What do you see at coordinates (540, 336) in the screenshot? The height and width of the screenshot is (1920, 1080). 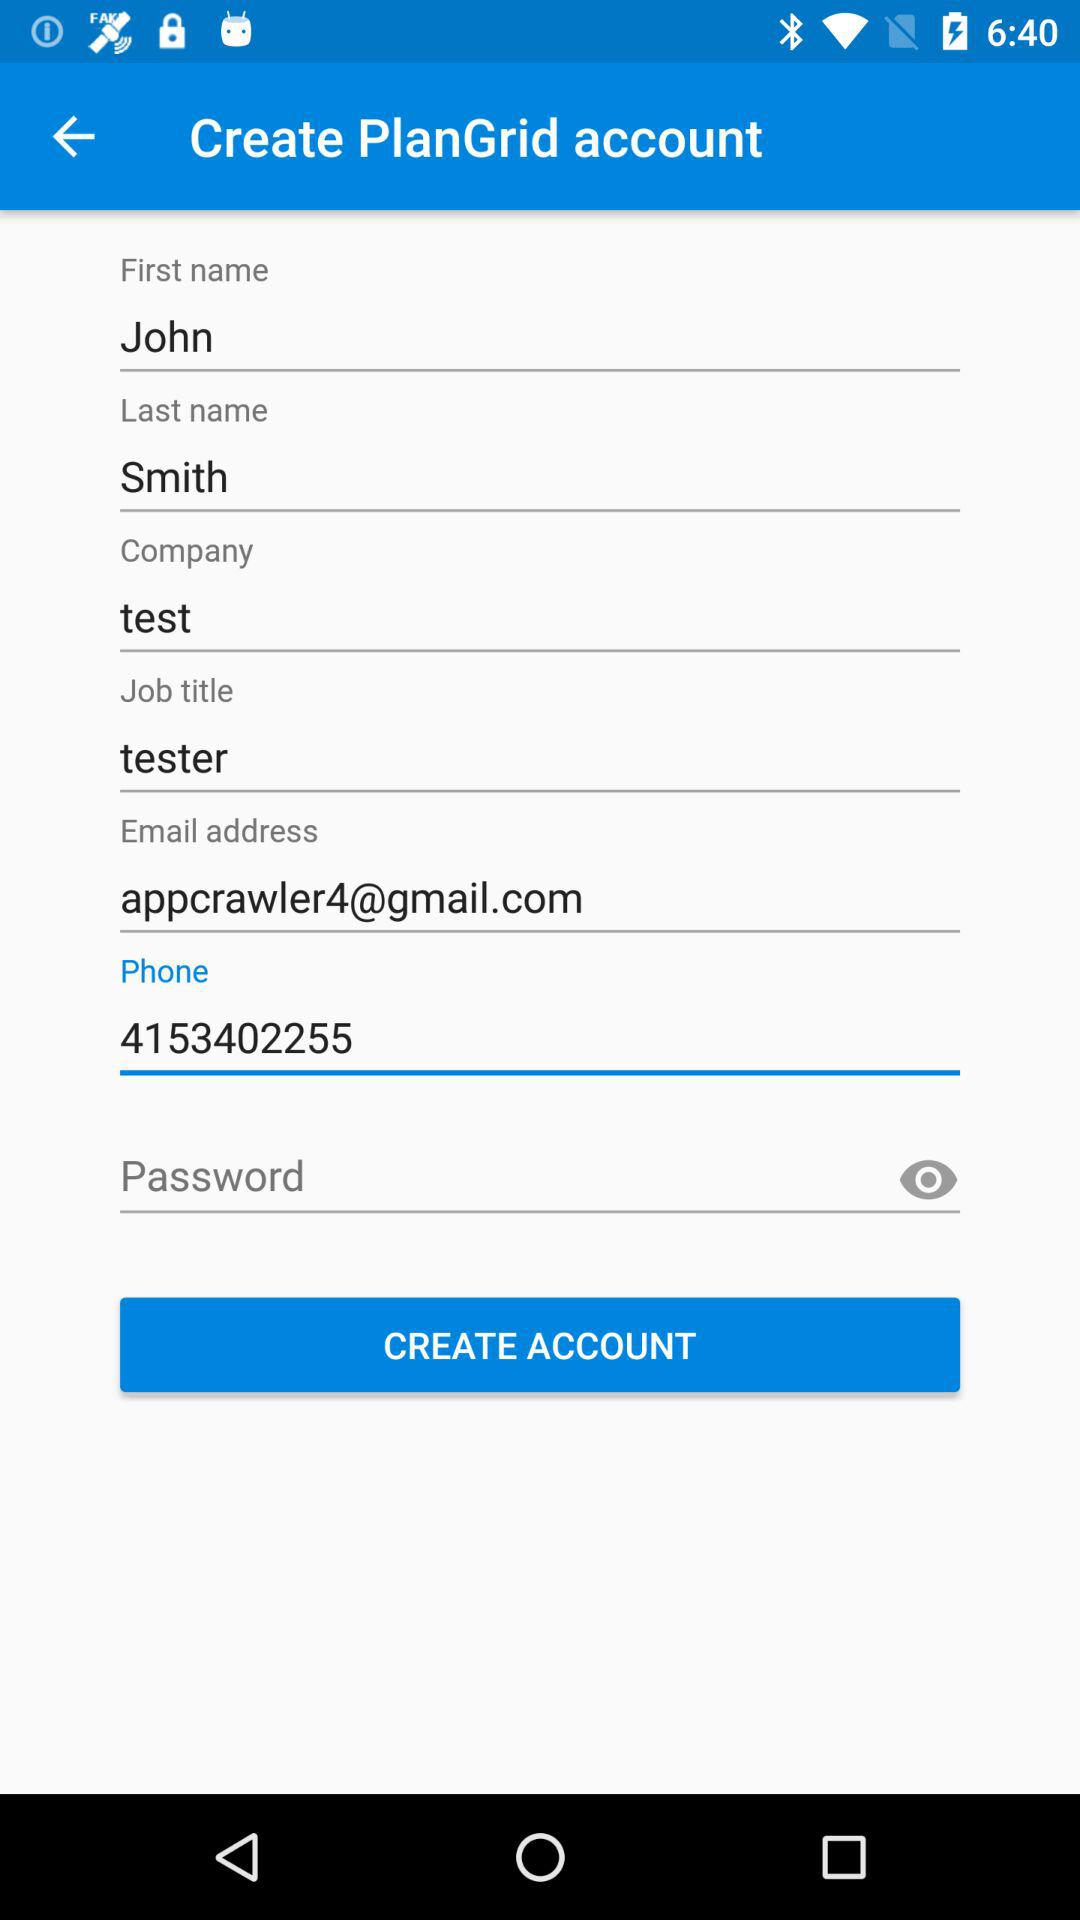 I see `swipe until the john` at bounding box center [540, 336].